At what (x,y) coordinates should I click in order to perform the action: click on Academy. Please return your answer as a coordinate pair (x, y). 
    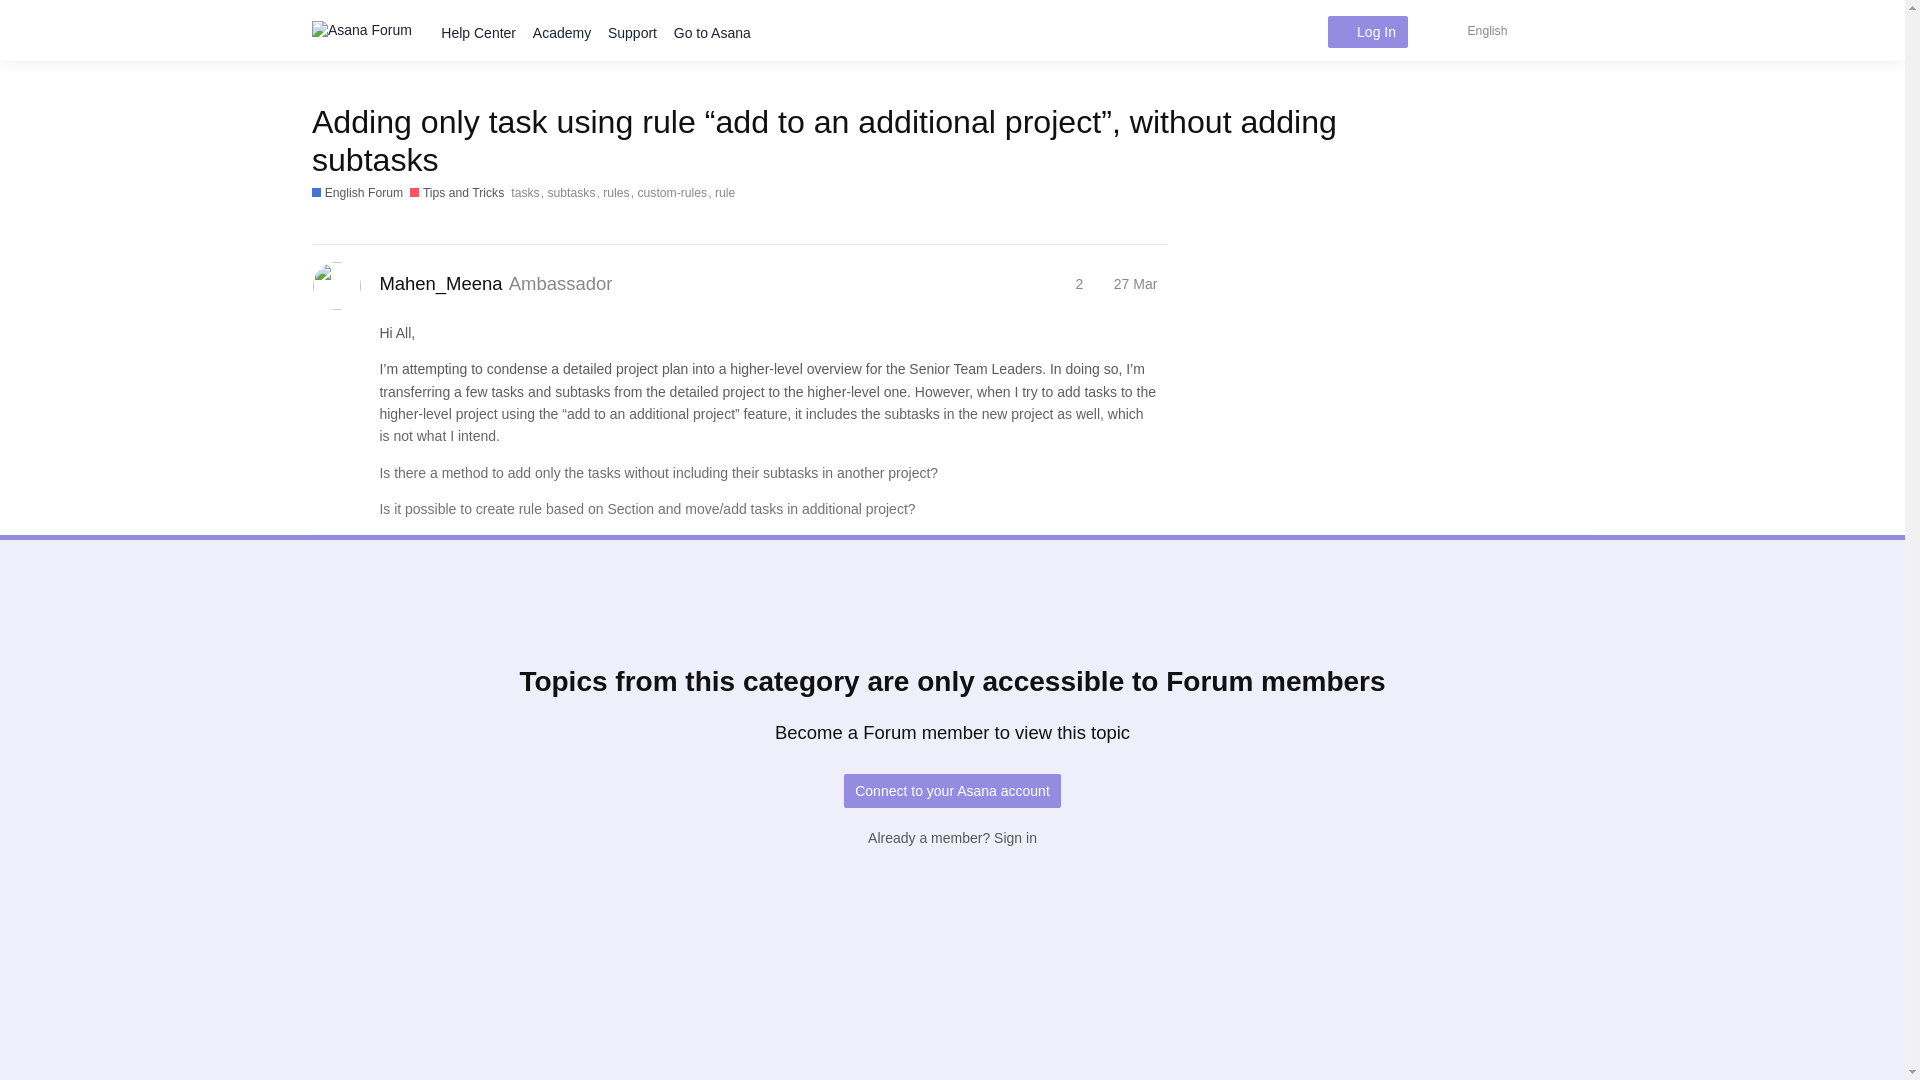
    Looking at the image, I should click on (562, 33).